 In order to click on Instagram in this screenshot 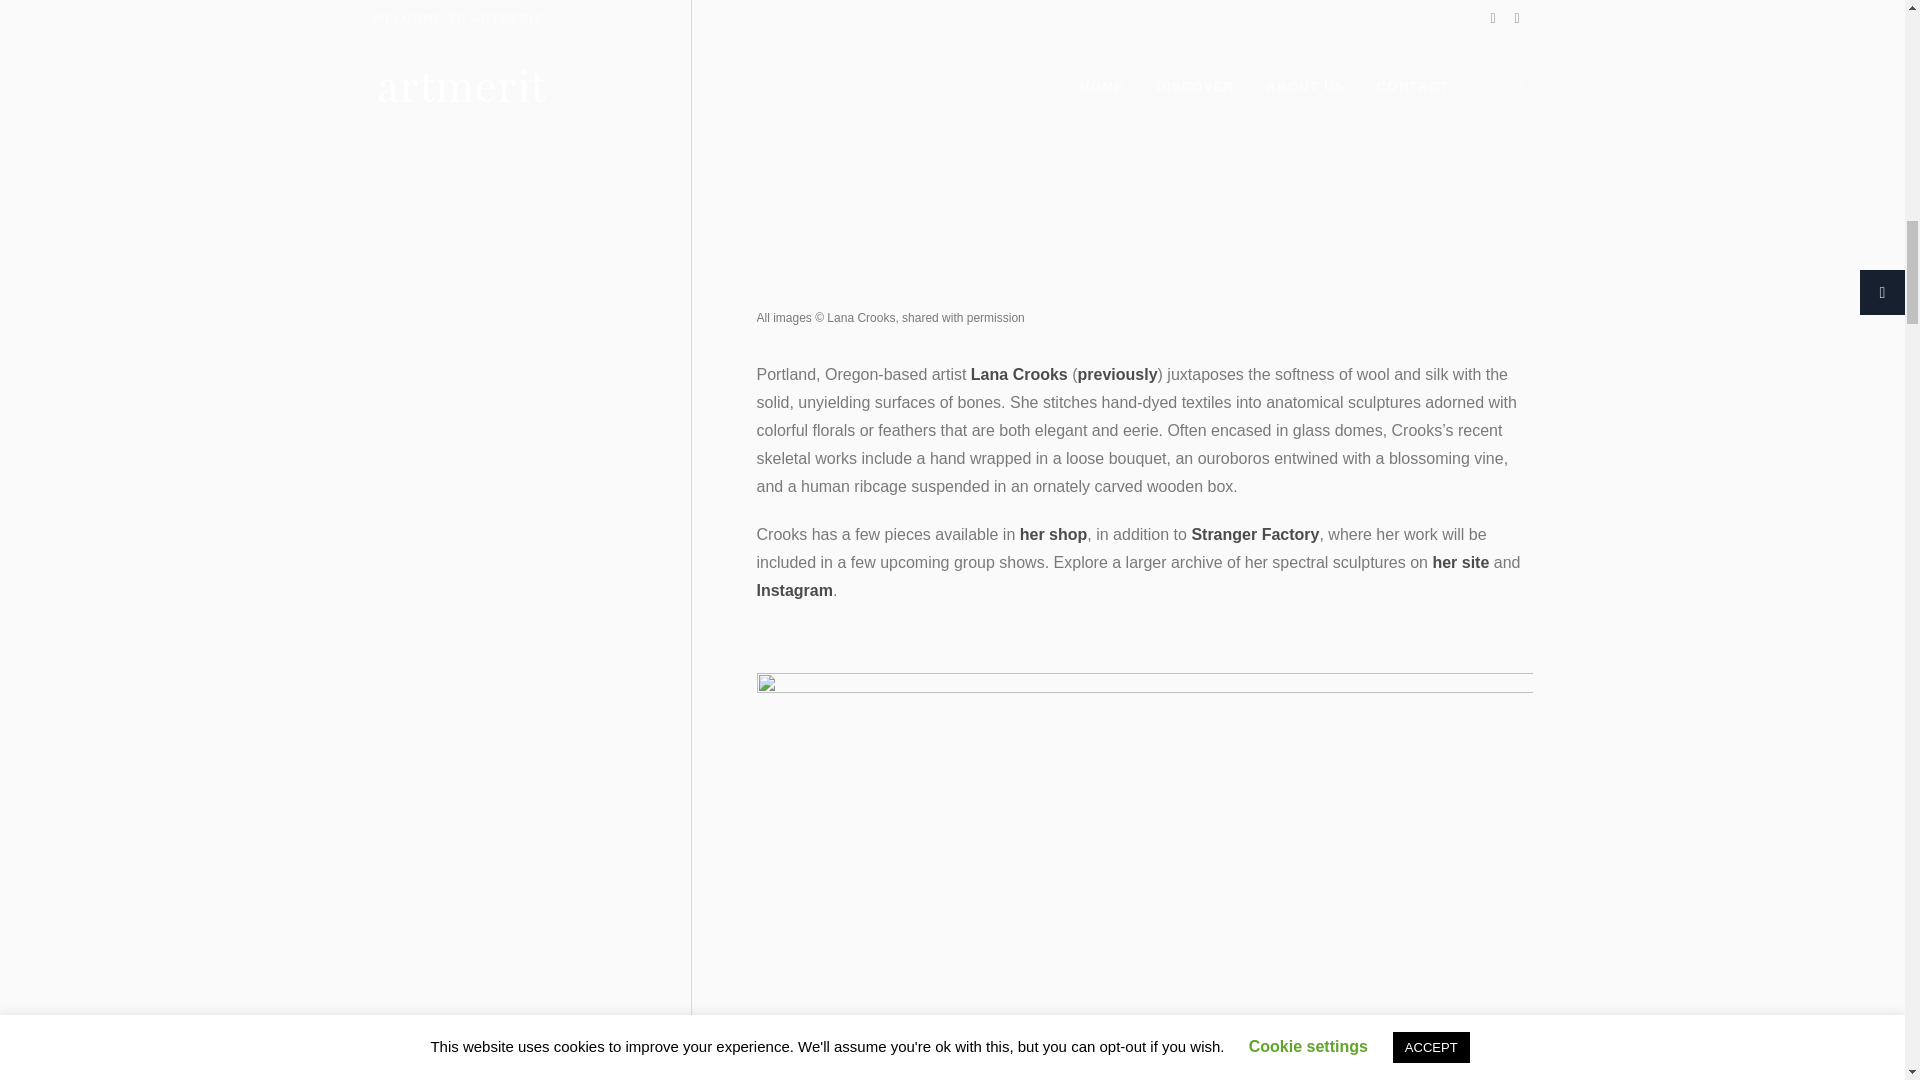, I will do `click(794, 590)`.